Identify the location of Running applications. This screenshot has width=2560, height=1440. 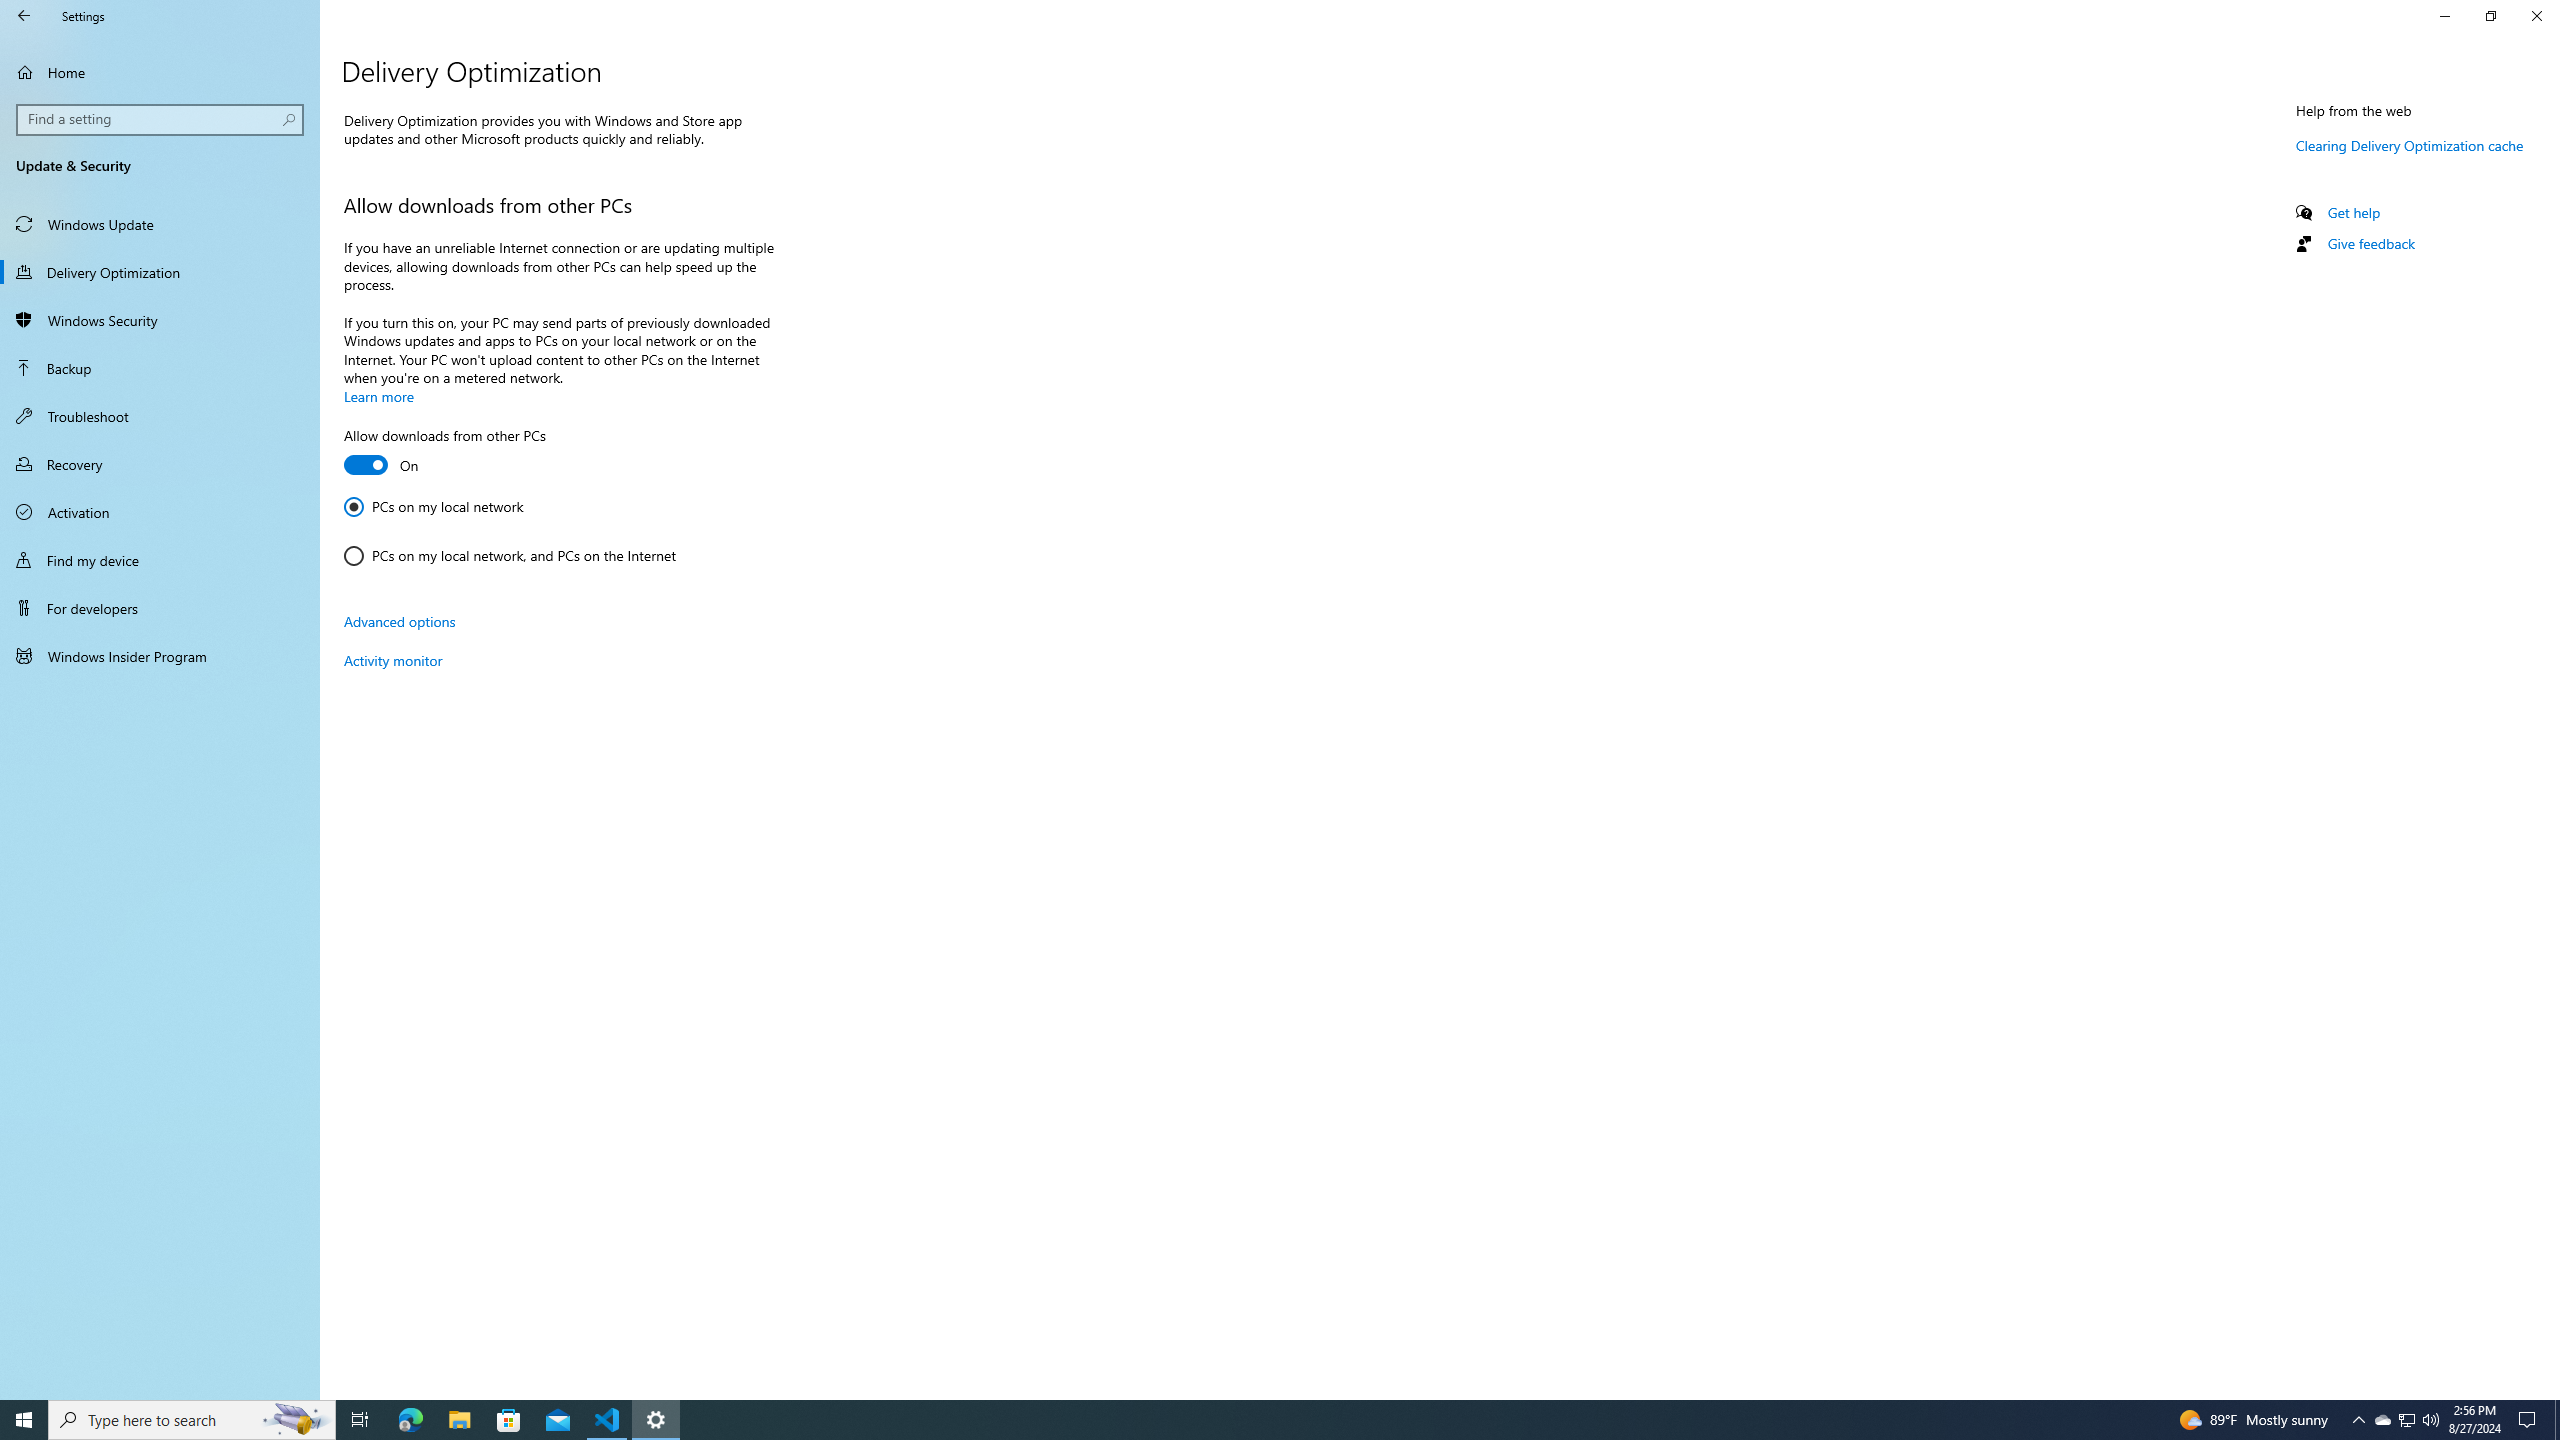
(2354, 212).